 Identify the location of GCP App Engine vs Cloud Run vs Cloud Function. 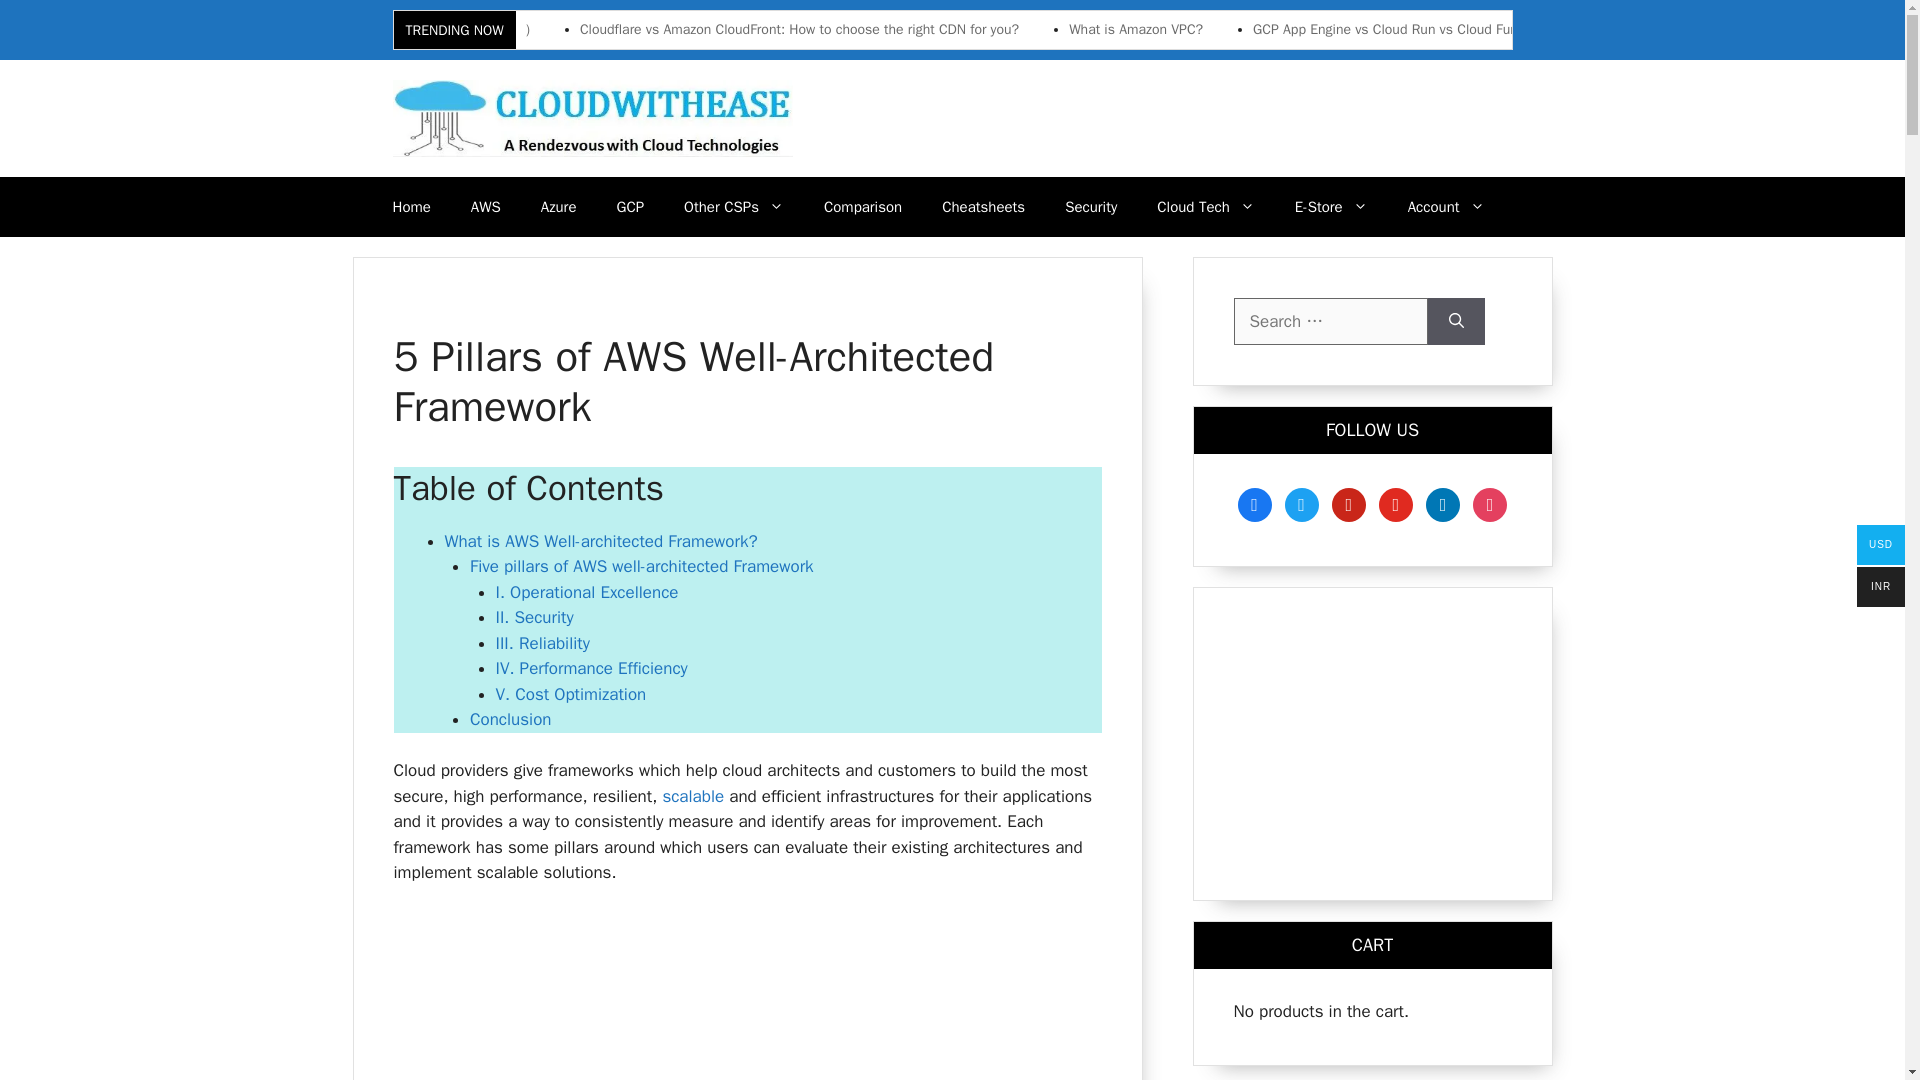
(1400, 29).